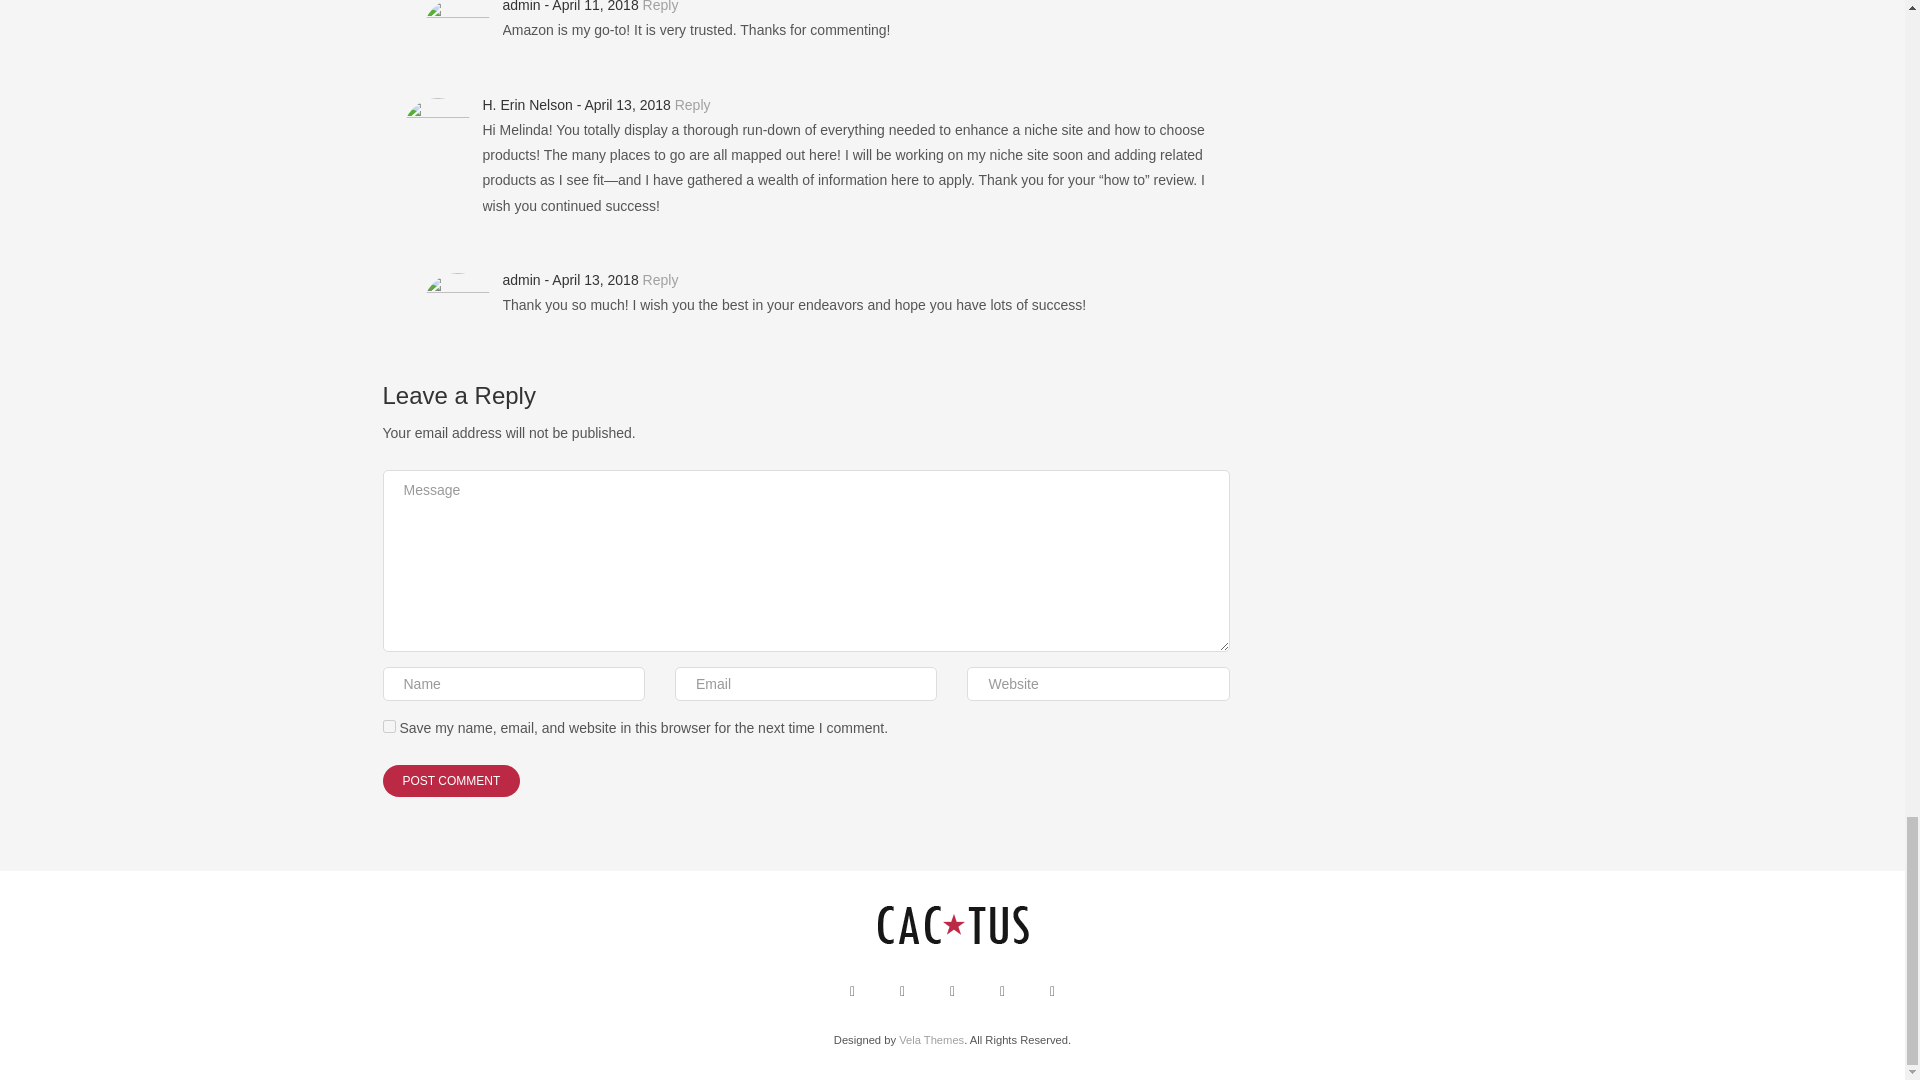  I want to click on Reply, so click(692, 105).